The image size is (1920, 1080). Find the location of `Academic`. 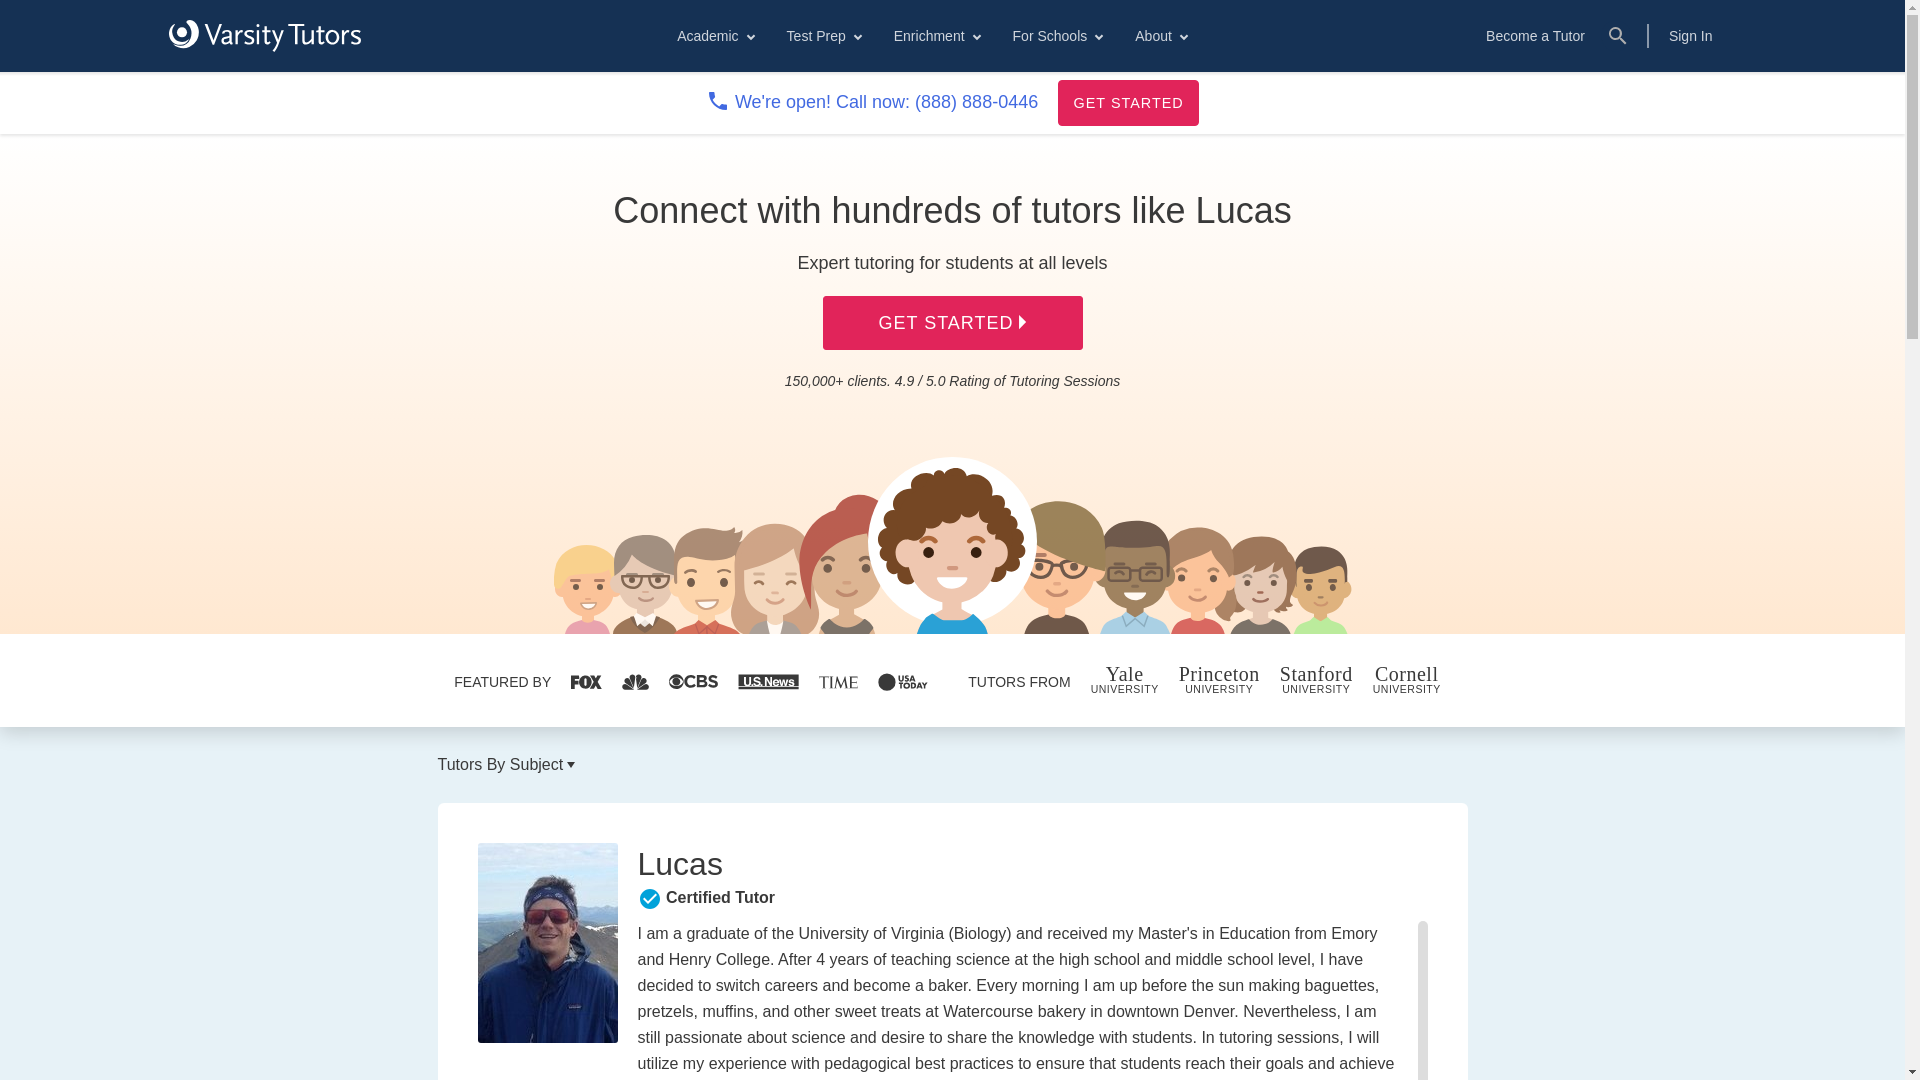

Academic is located at coordinates (714, 36).